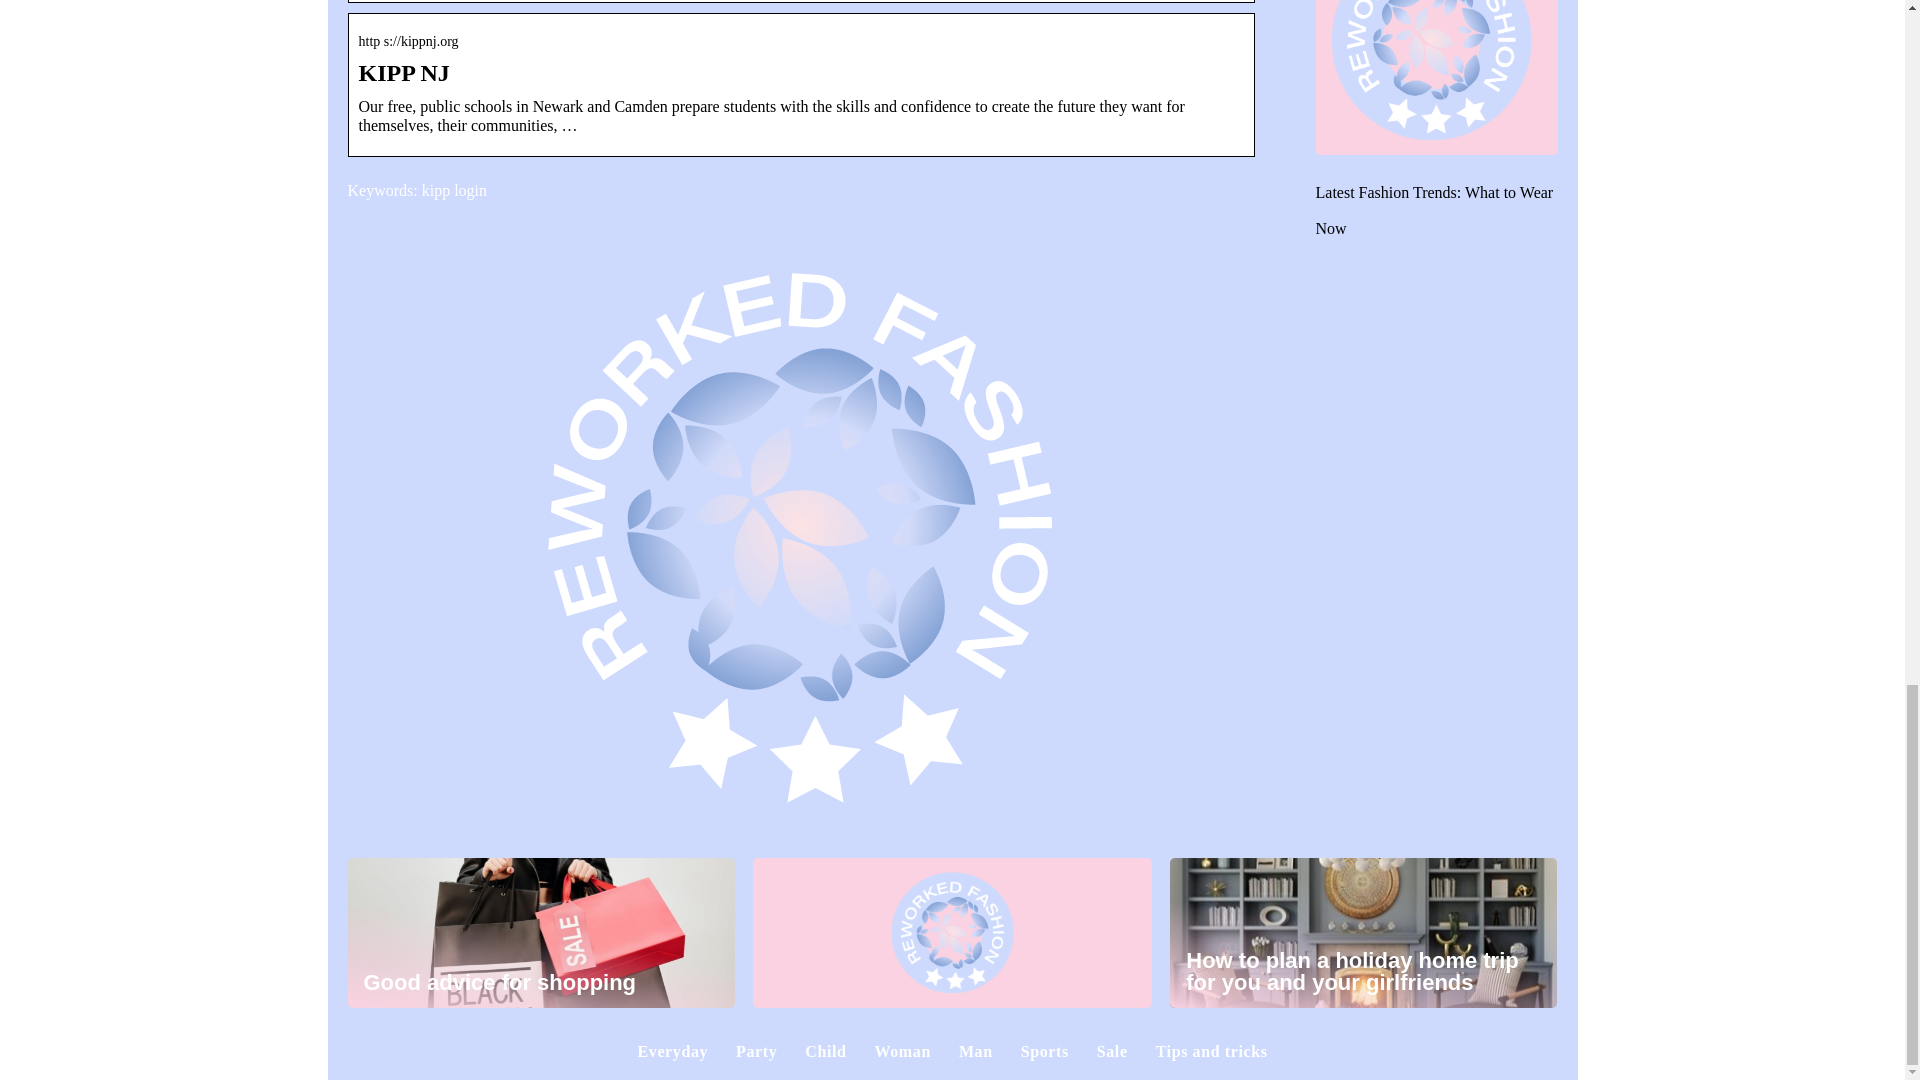  I want to click on Woman, so click(903, 1051).